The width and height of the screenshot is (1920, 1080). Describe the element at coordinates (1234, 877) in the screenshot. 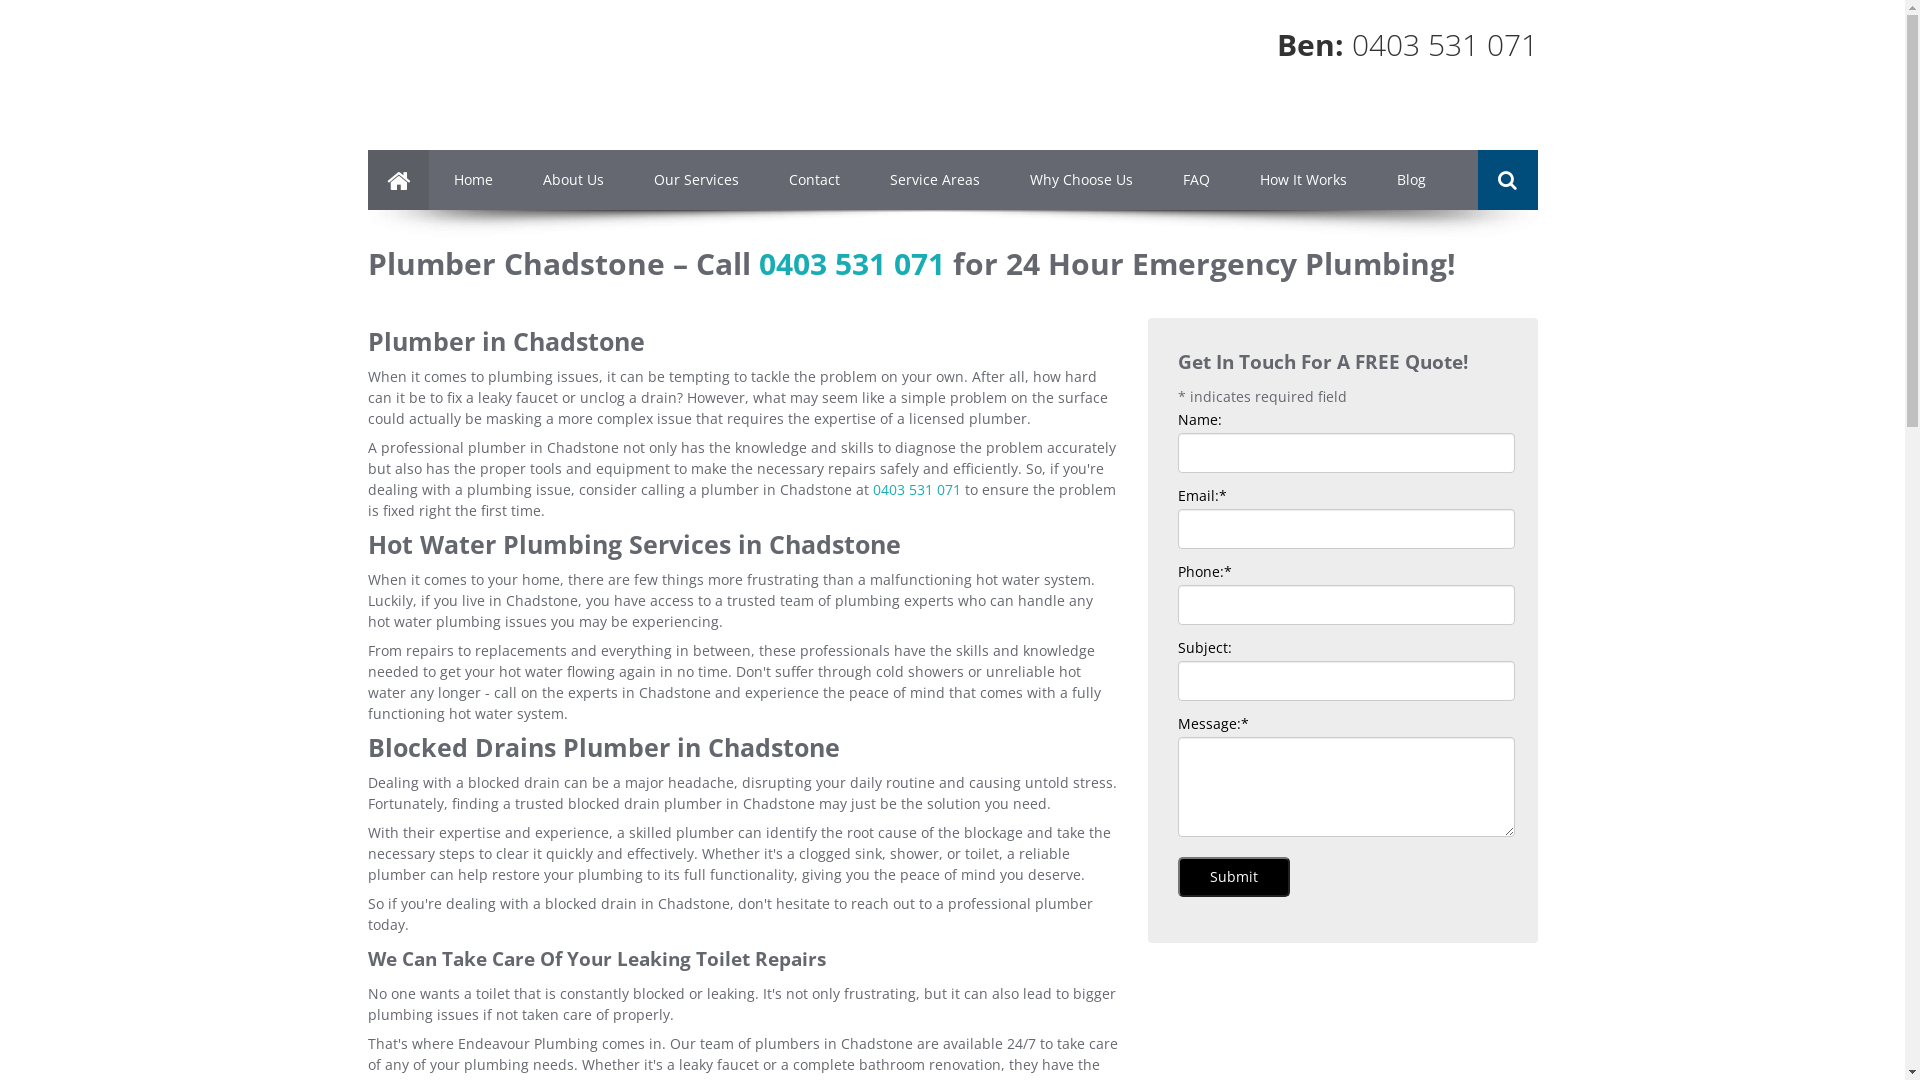

I see `Submit` at that location.